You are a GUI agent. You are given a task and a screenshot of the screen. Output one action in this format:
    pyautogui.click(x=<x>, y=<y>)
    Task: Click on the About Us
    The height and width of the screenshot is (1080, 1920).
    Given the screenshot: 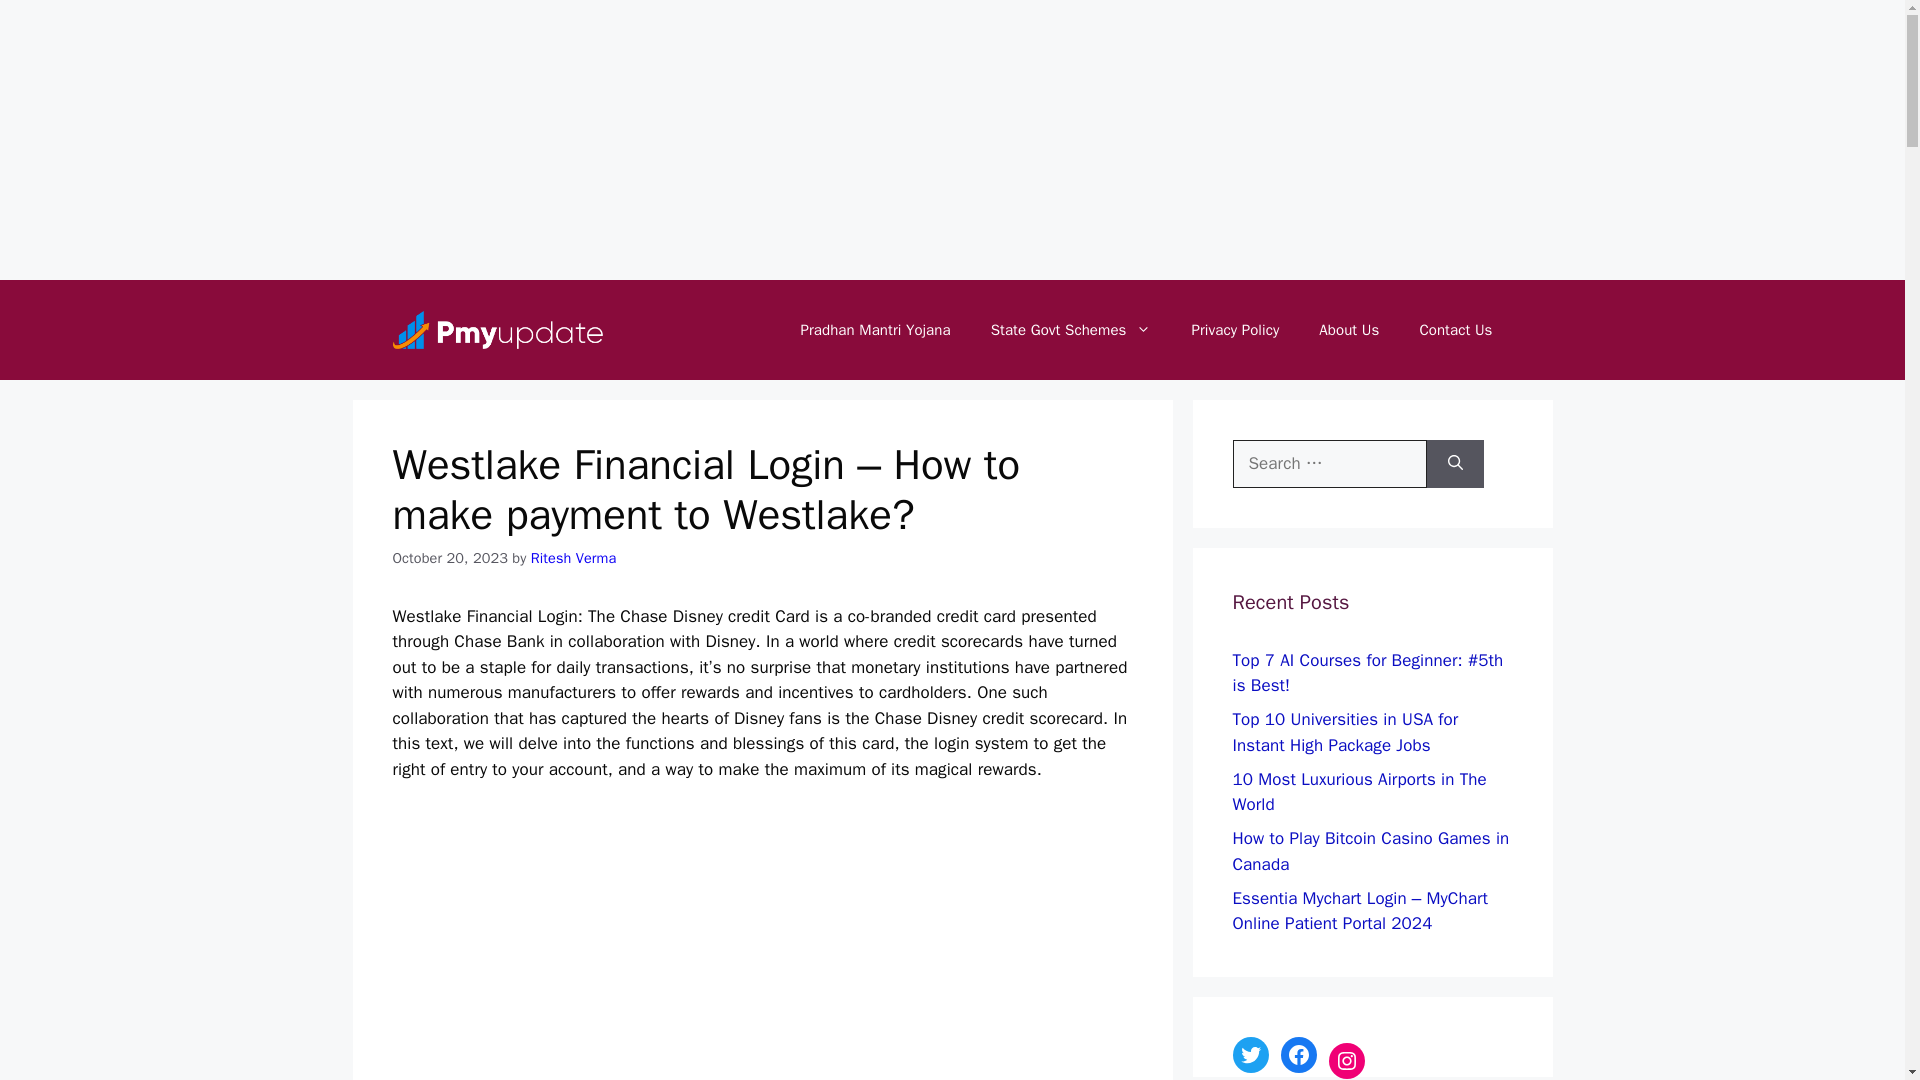 What is the action you would take?
    pyautogui.click(x=1349, y=330)
    